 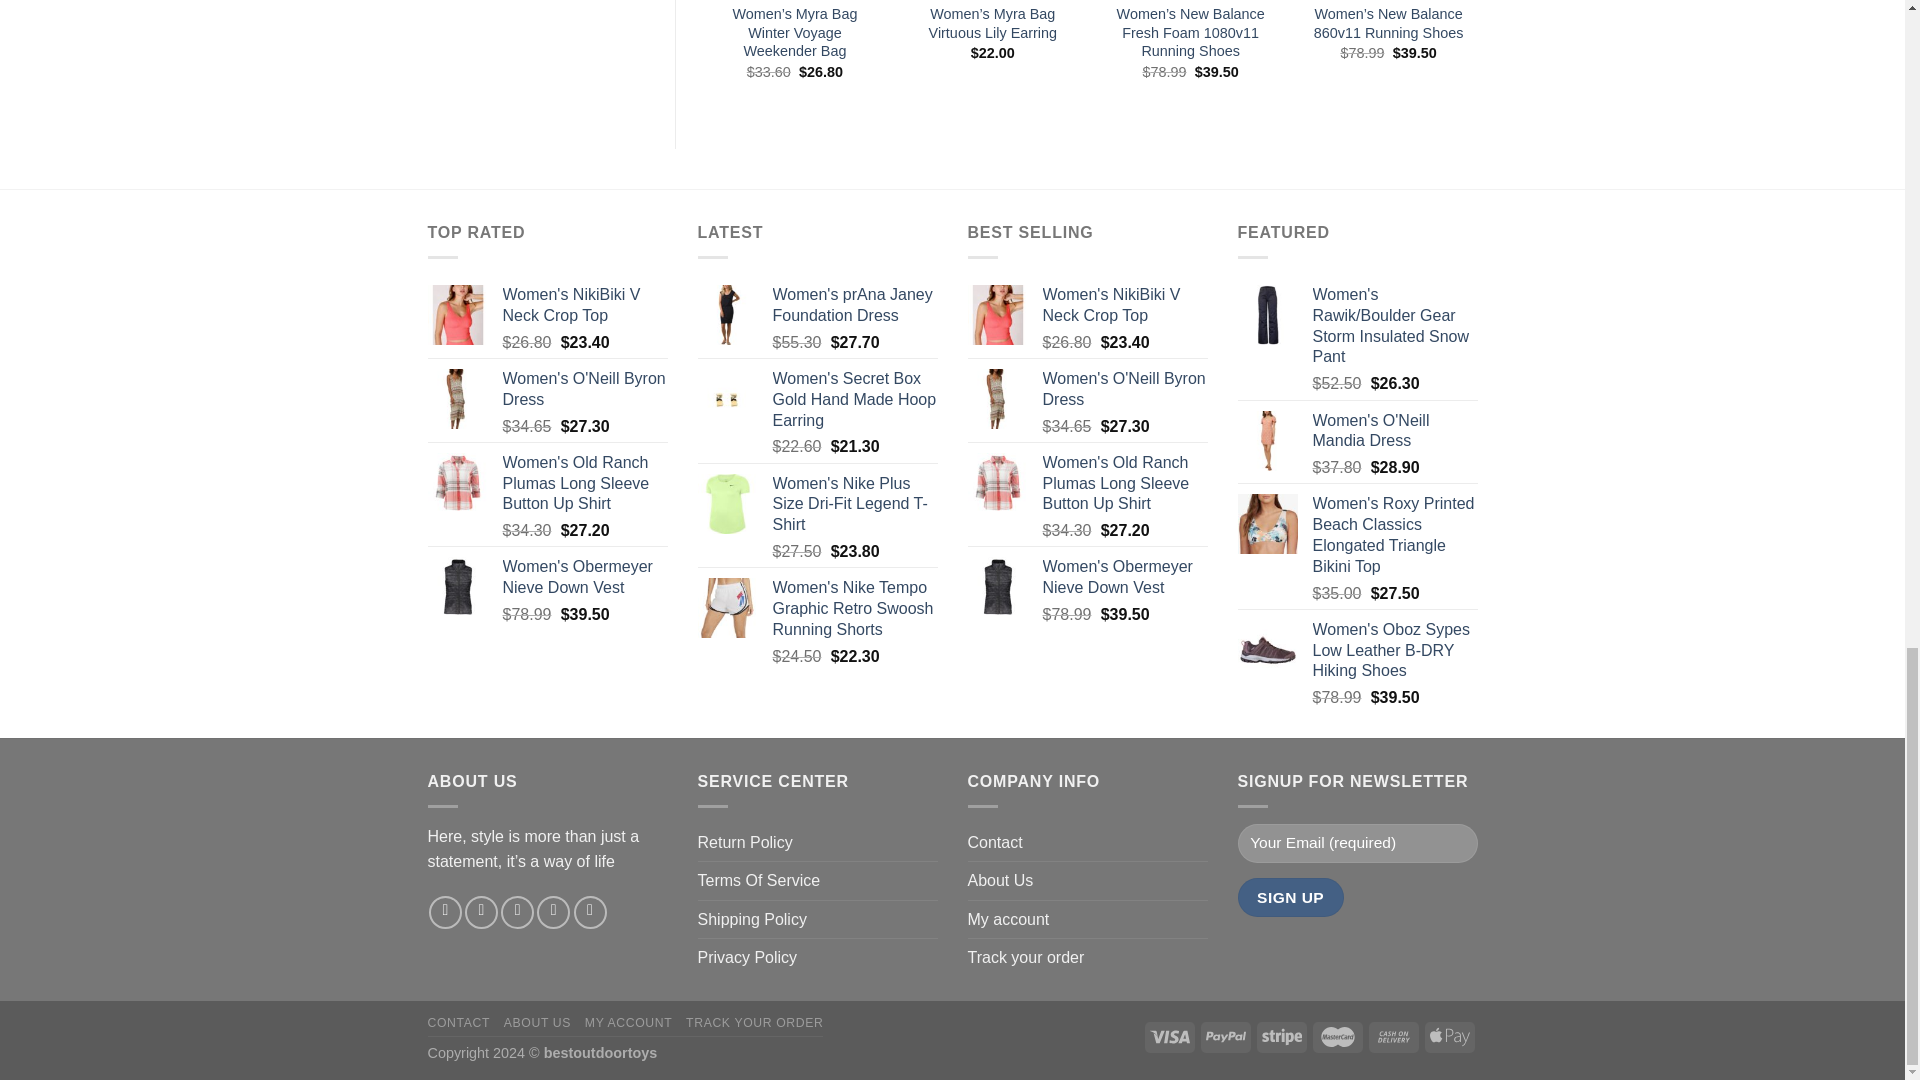 I want to click on Sign Up, so click(x=1291, y=897).